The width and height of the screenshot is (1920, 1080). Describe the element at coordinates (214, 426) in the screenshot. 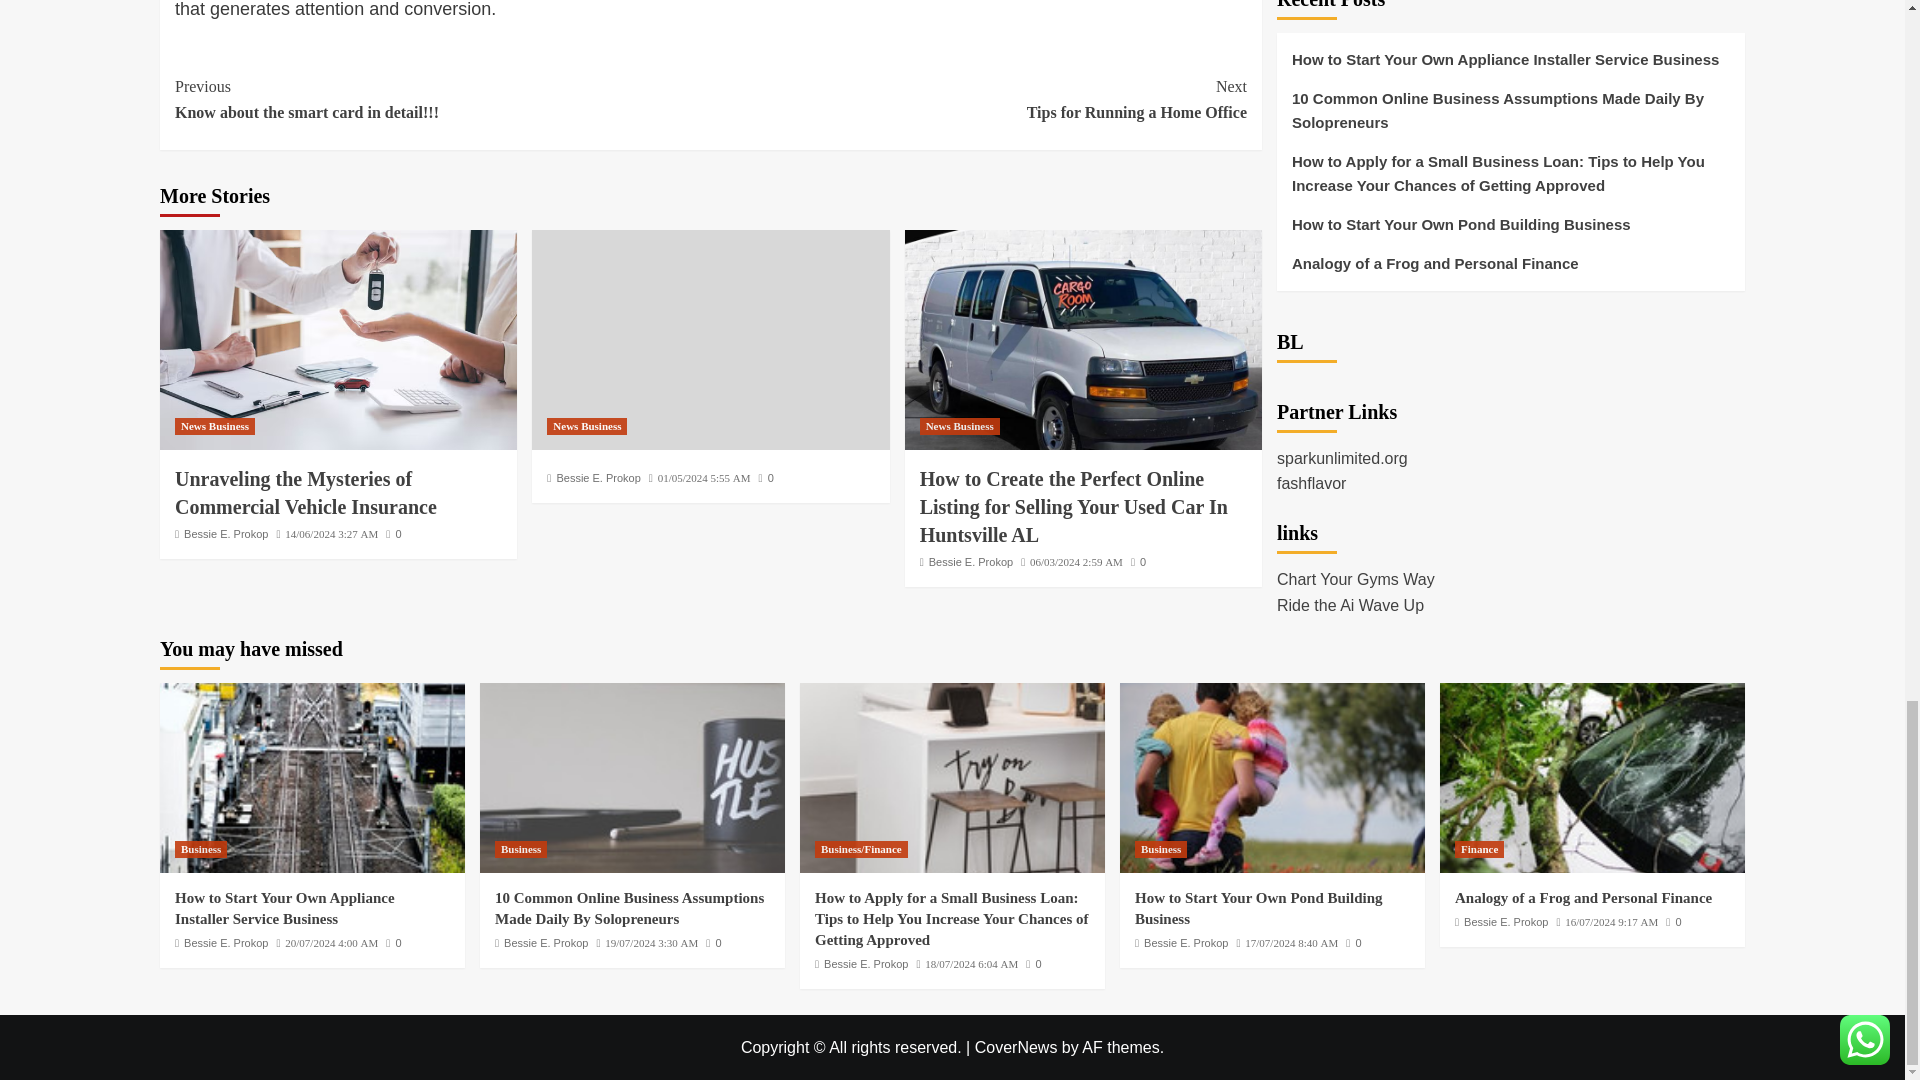

I see `Bessie E. Prokop` at that location.